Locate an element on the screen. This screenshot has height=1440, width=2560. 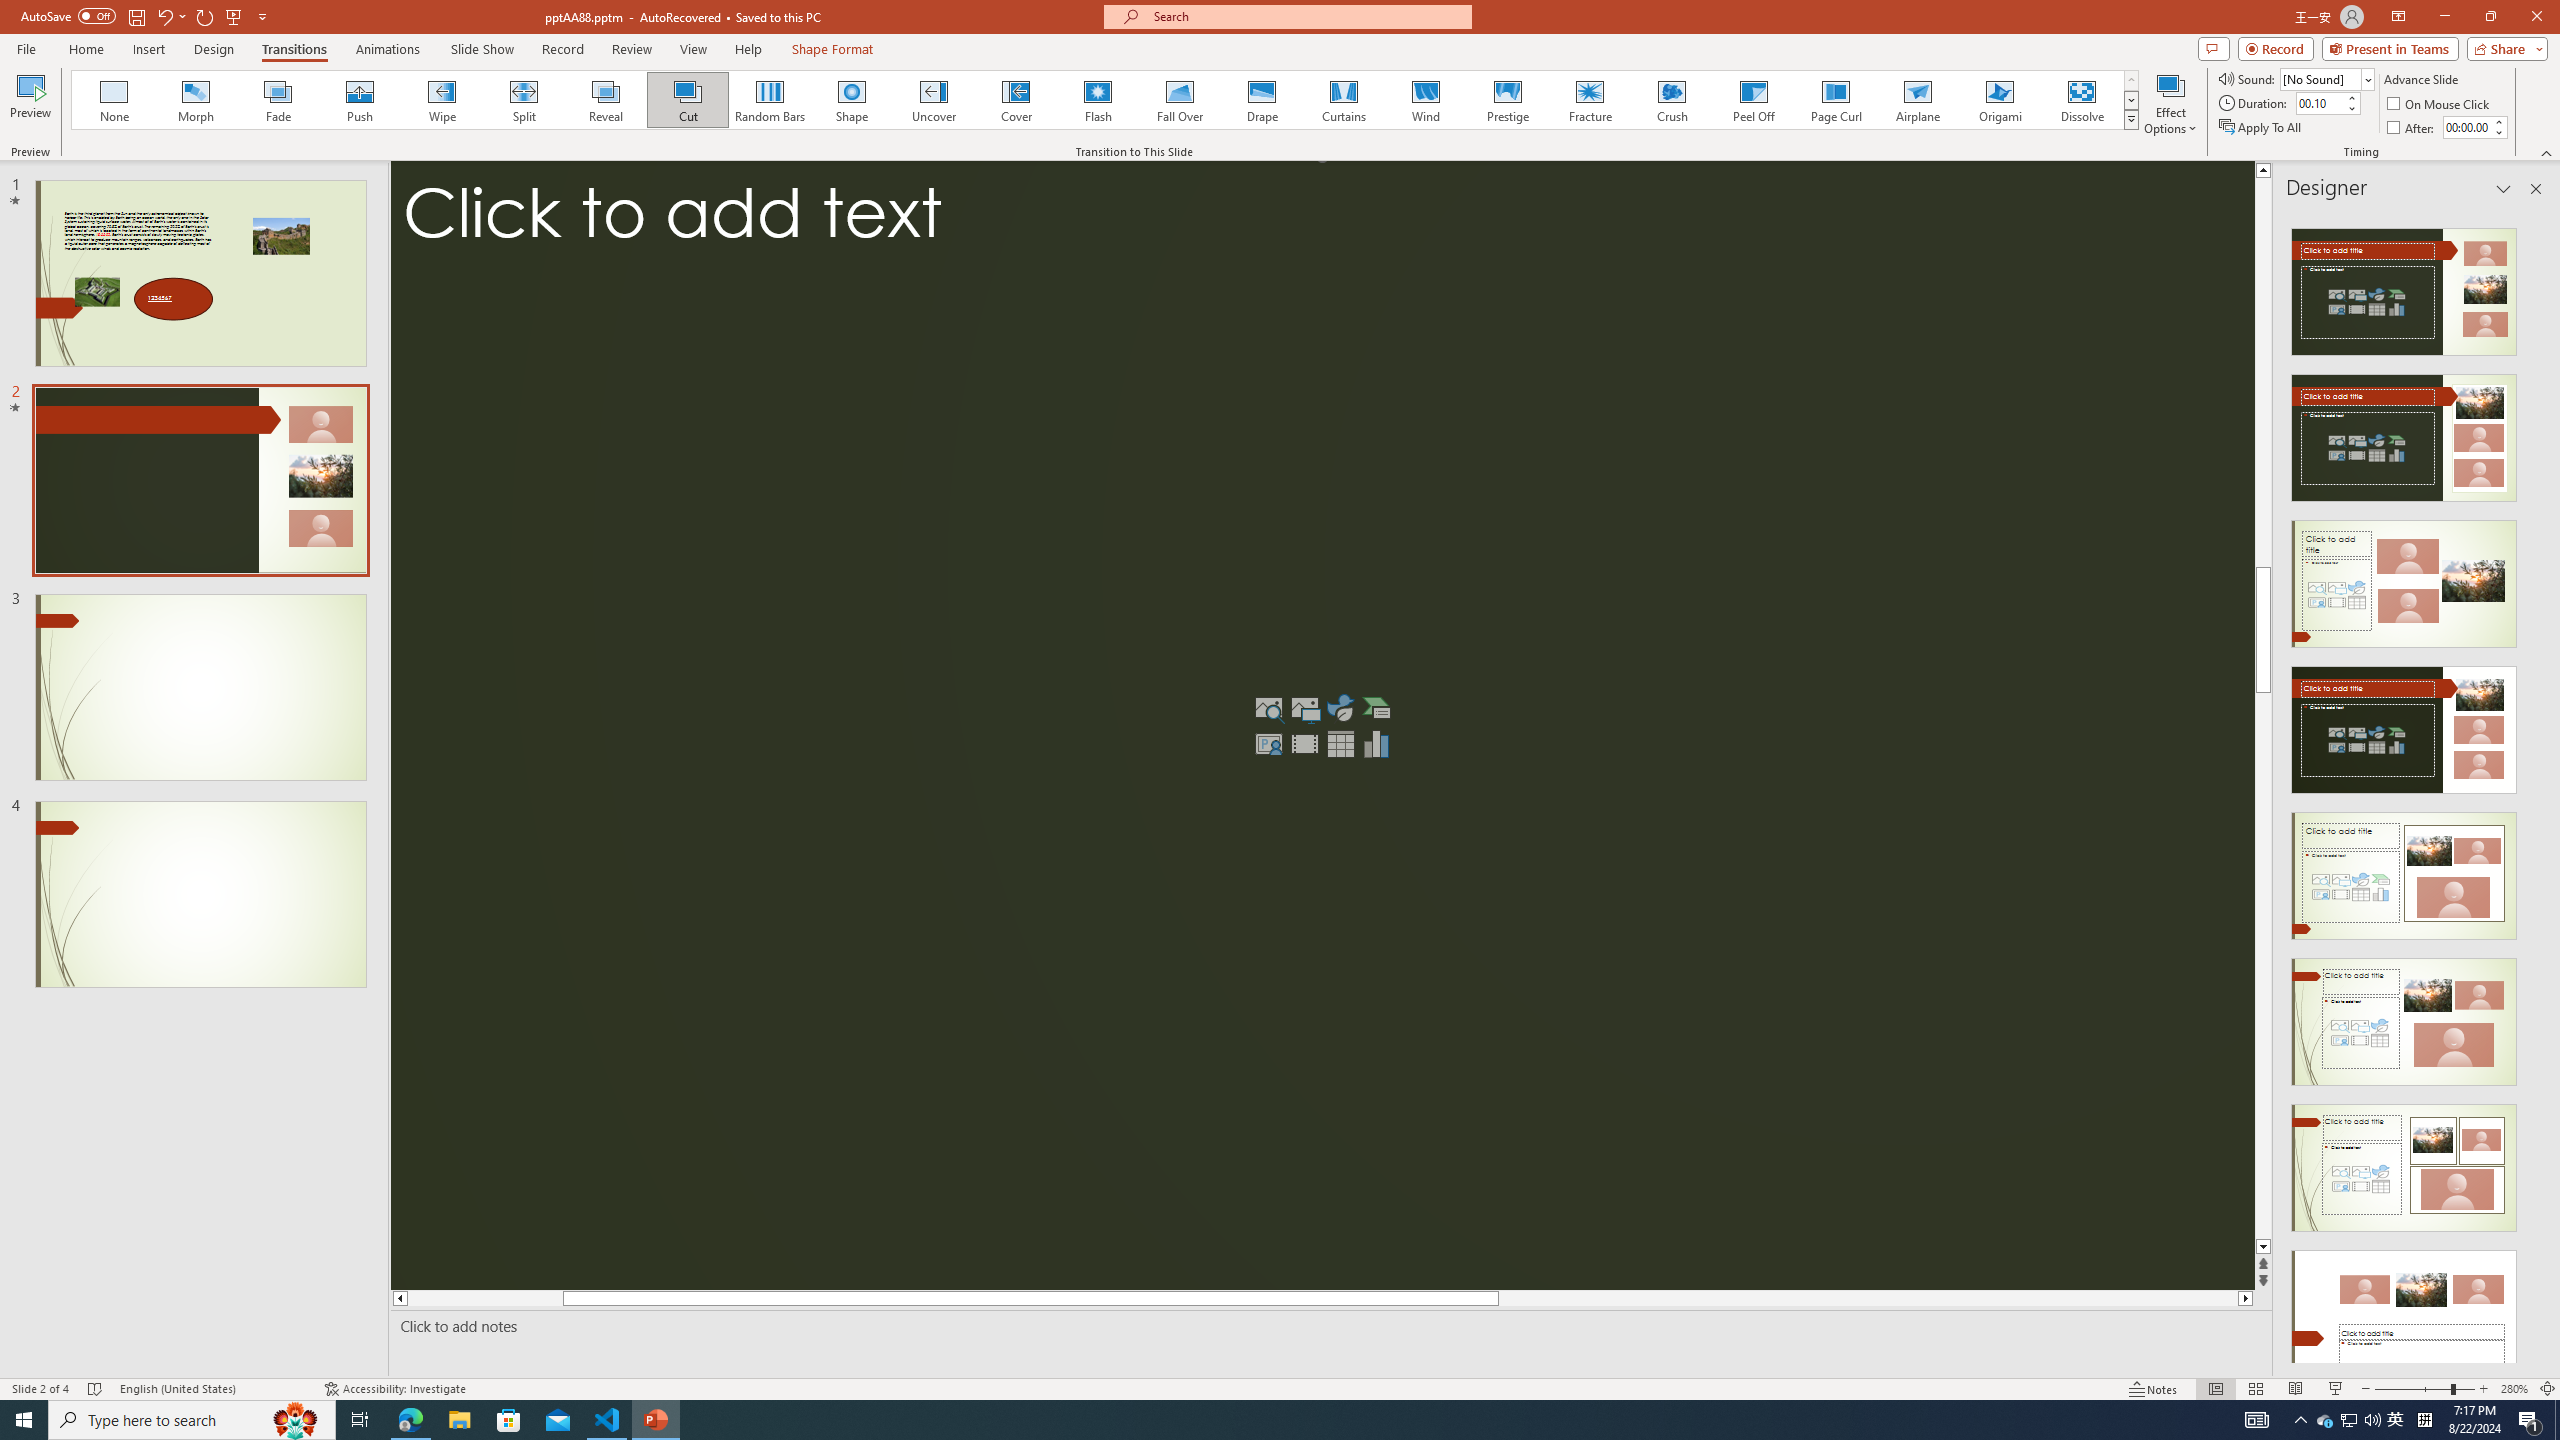
Peel Off is located at coordinates (1753, 100).